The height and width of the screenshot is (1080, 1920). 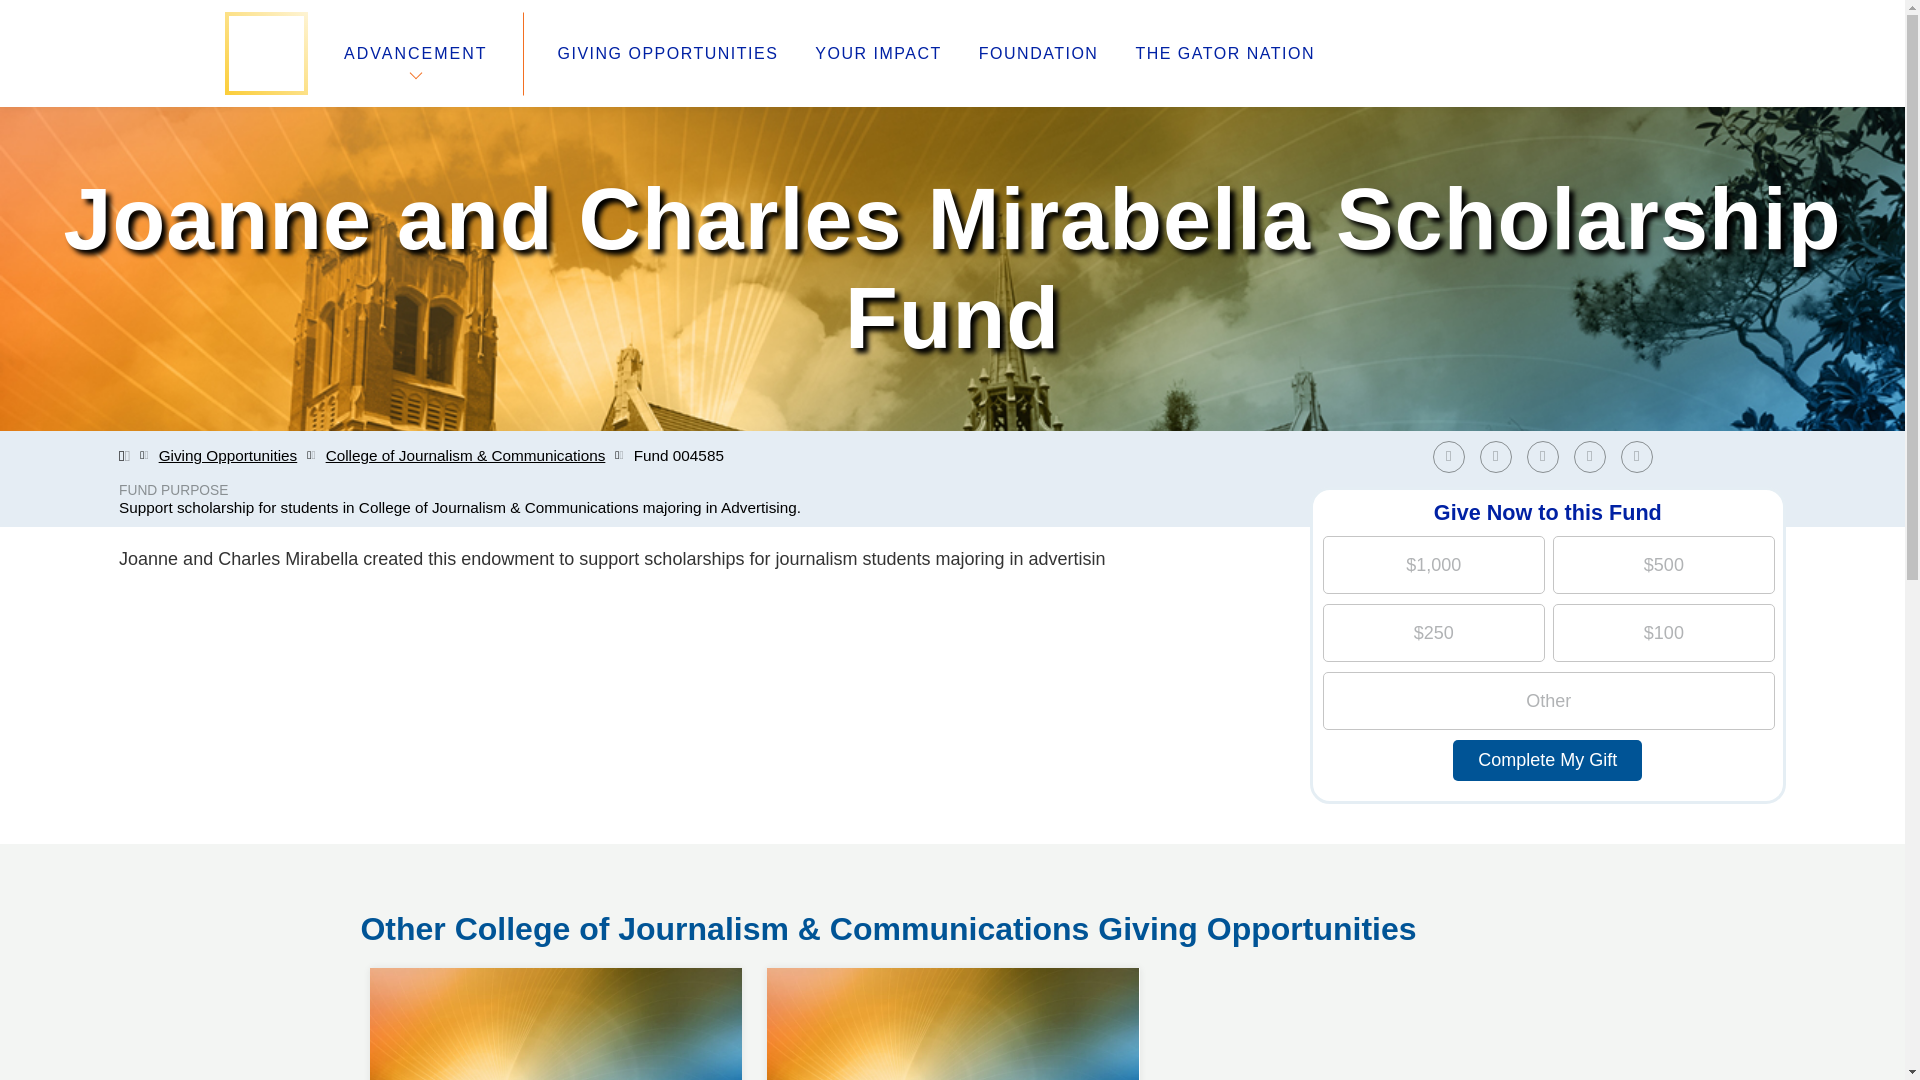 What do you see at coordinates (709, 954) in the screenshot?
I see `Disclosures` at bounding box center [709, 954].